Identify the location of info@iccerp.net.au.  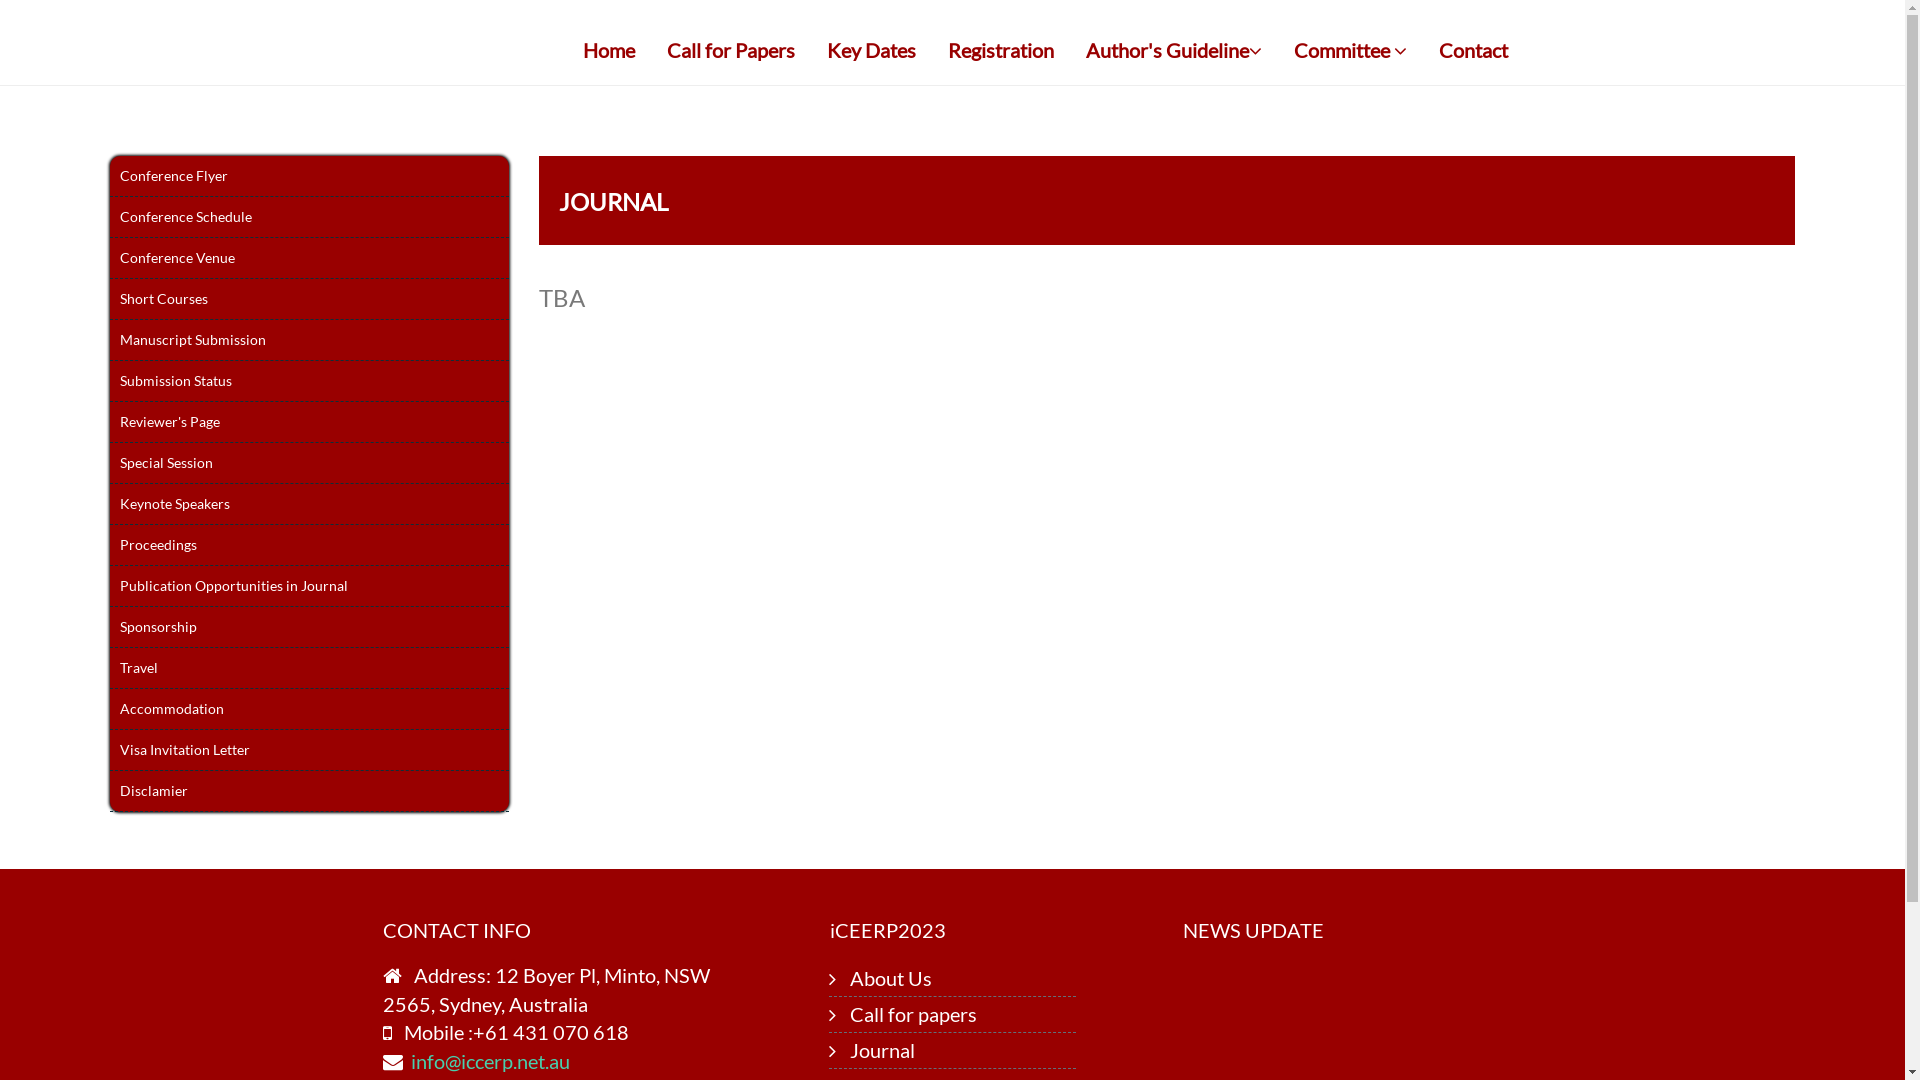
(490, 1061).